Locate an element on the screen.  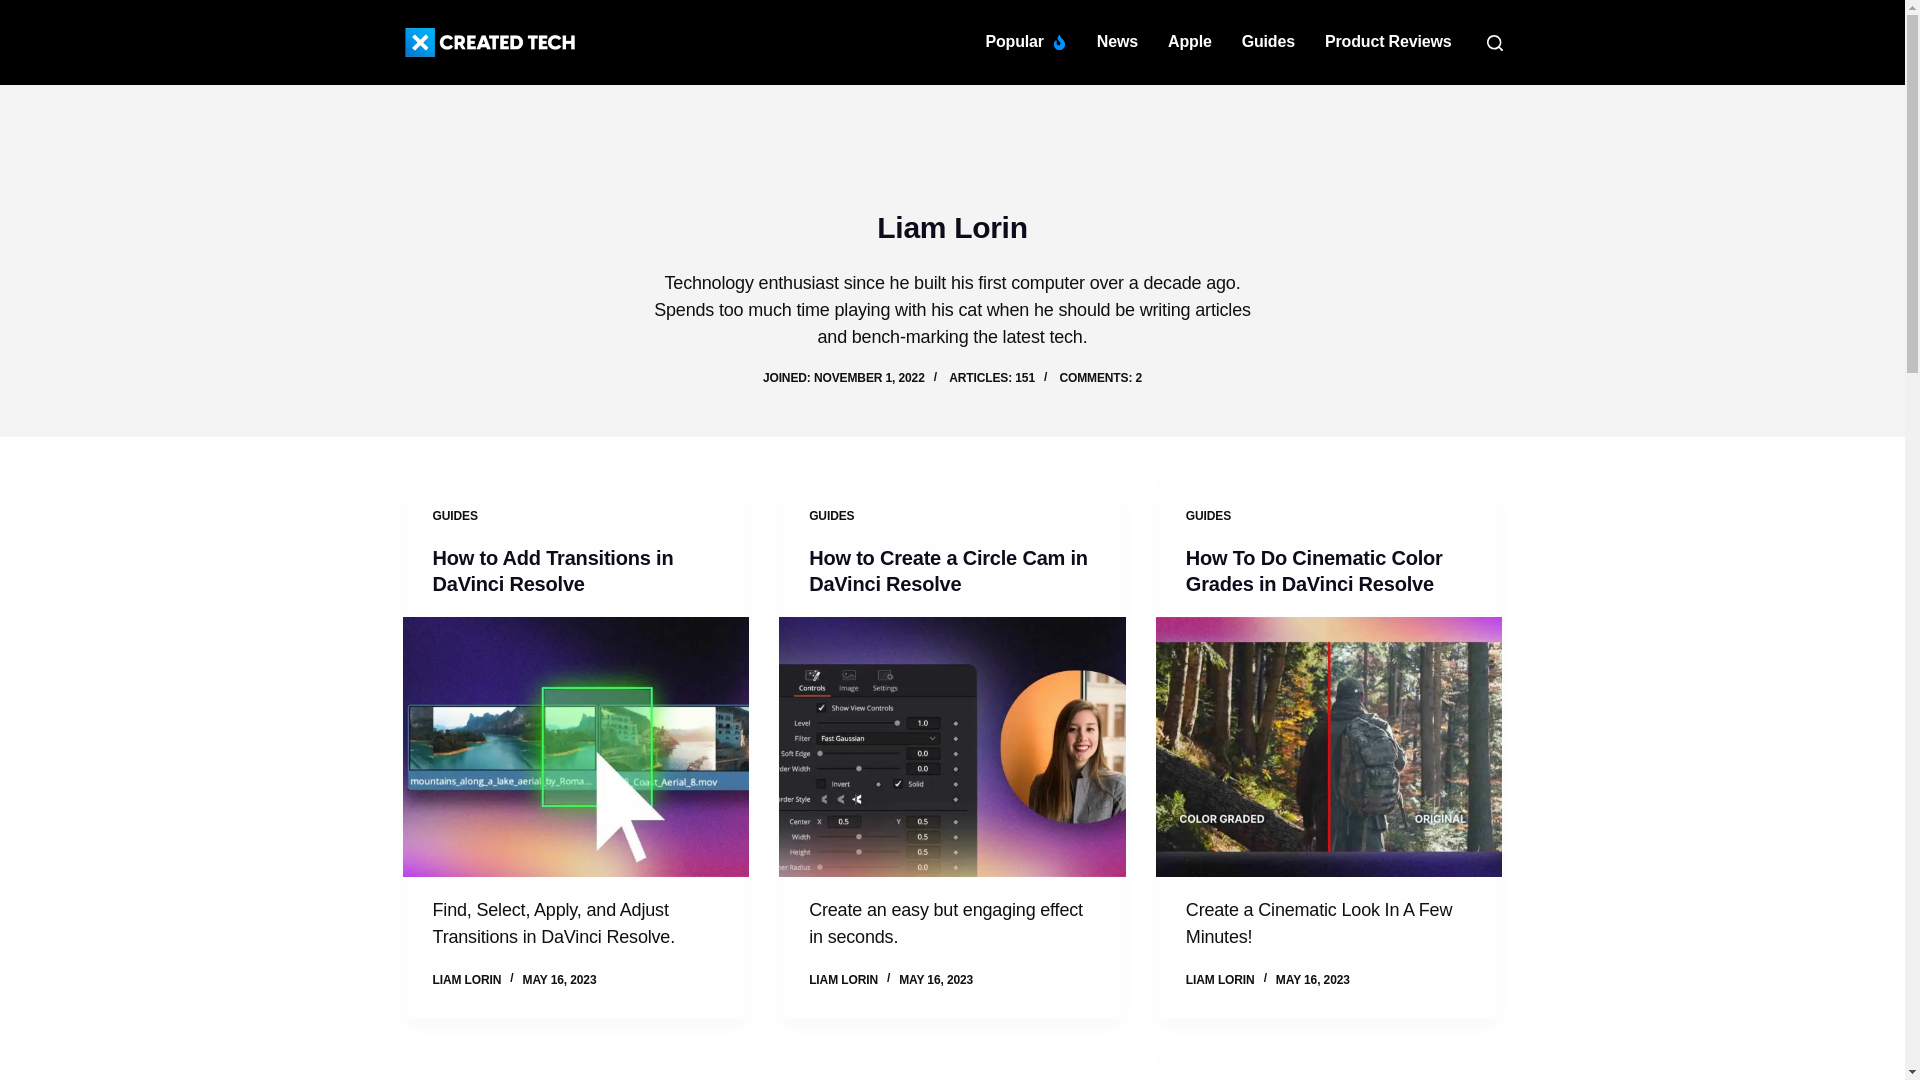
How To Do Cinematic Color Grades in DaVinci Resolve is located at coordinates (1314, 570).